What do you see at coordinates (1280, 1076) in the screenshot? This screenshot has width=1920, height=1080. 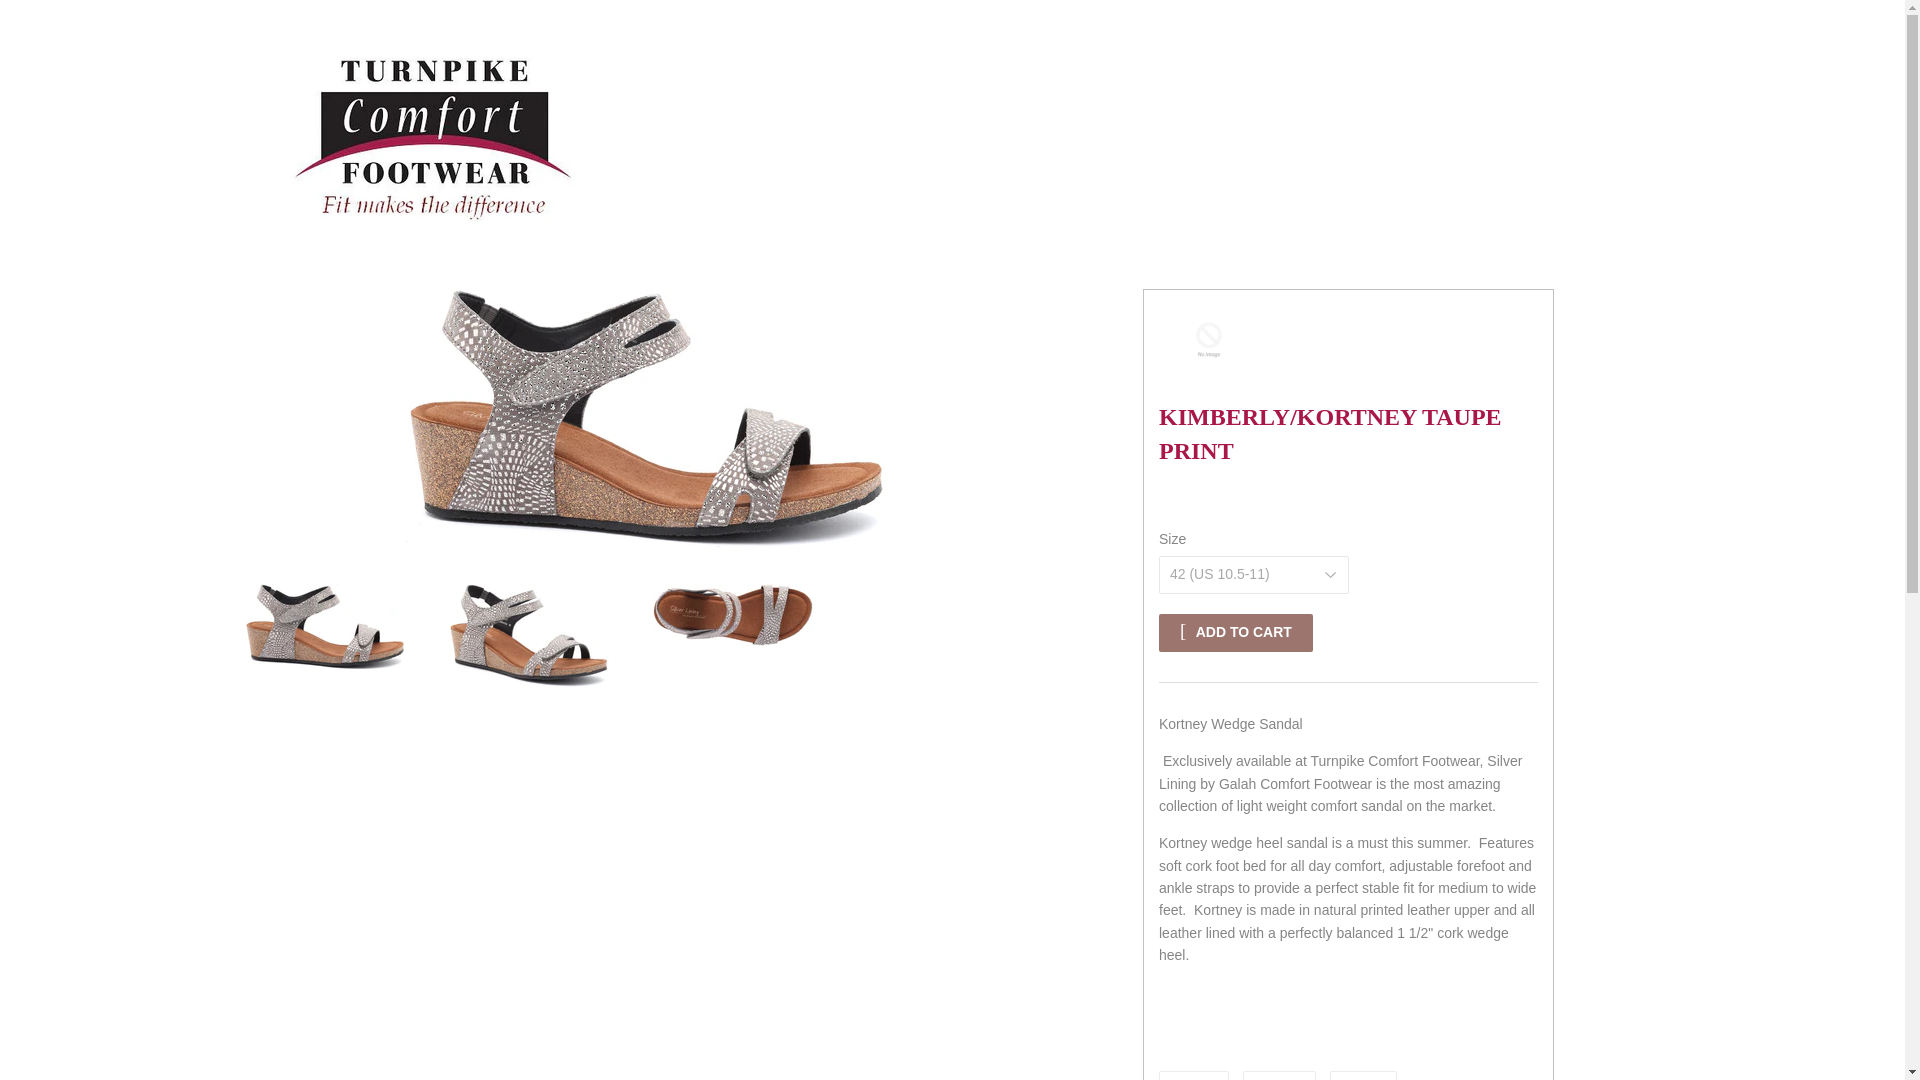 I see `Pin on Pinterest` at bounding box center [1280, 1076].